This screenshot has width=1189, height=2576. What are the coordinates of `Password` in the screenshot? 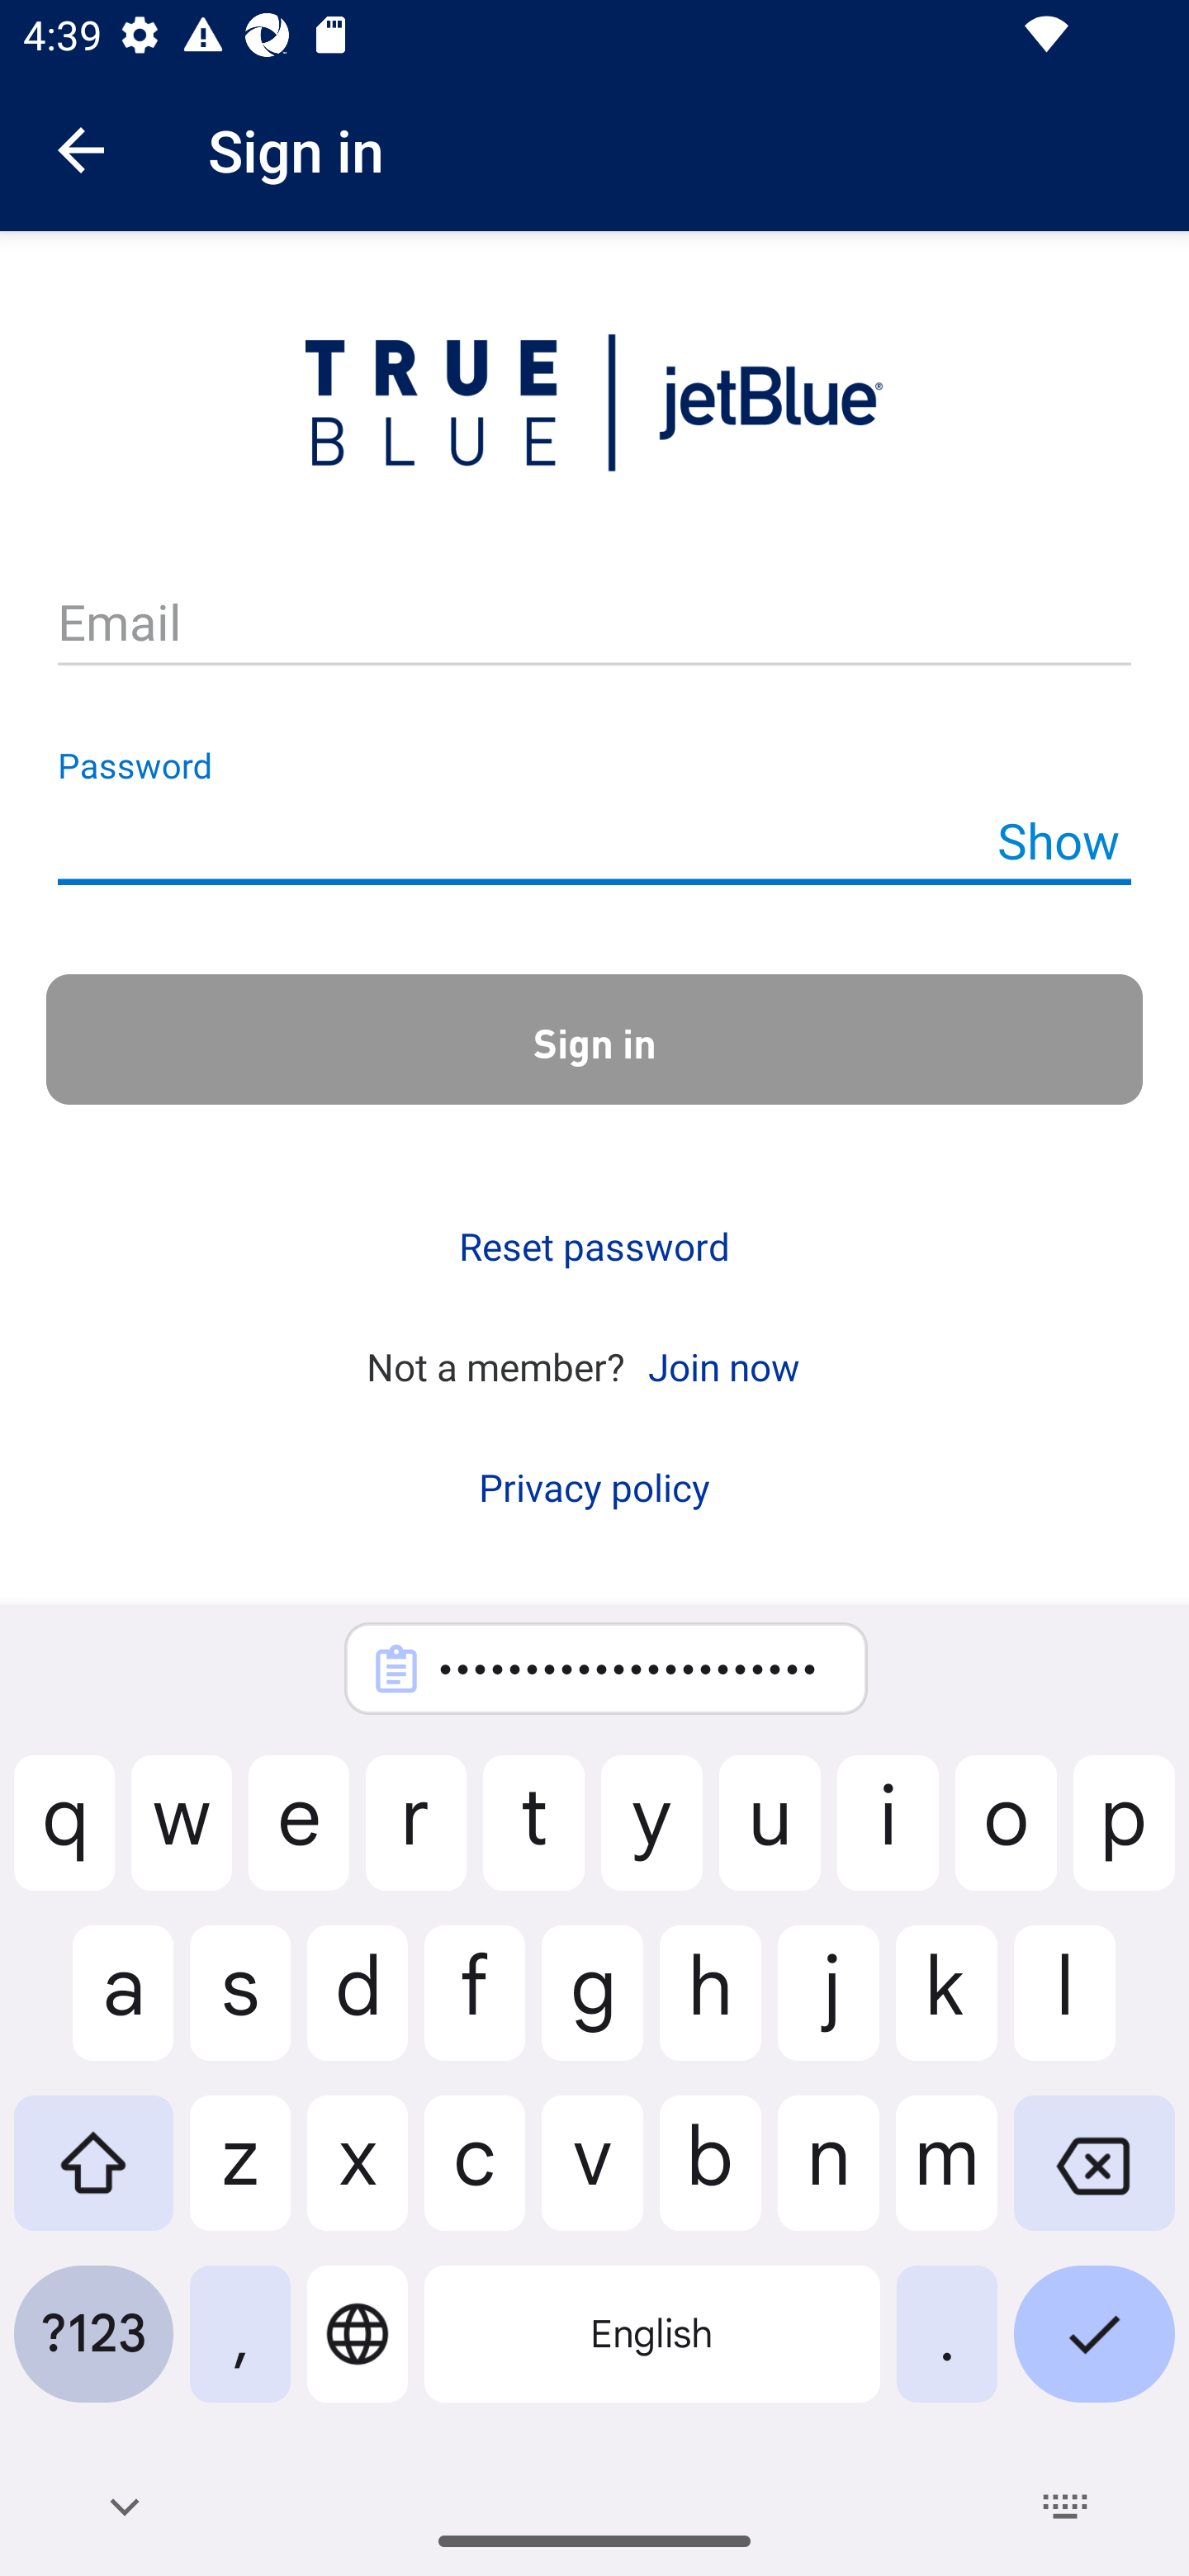 It's located at (594, 841).